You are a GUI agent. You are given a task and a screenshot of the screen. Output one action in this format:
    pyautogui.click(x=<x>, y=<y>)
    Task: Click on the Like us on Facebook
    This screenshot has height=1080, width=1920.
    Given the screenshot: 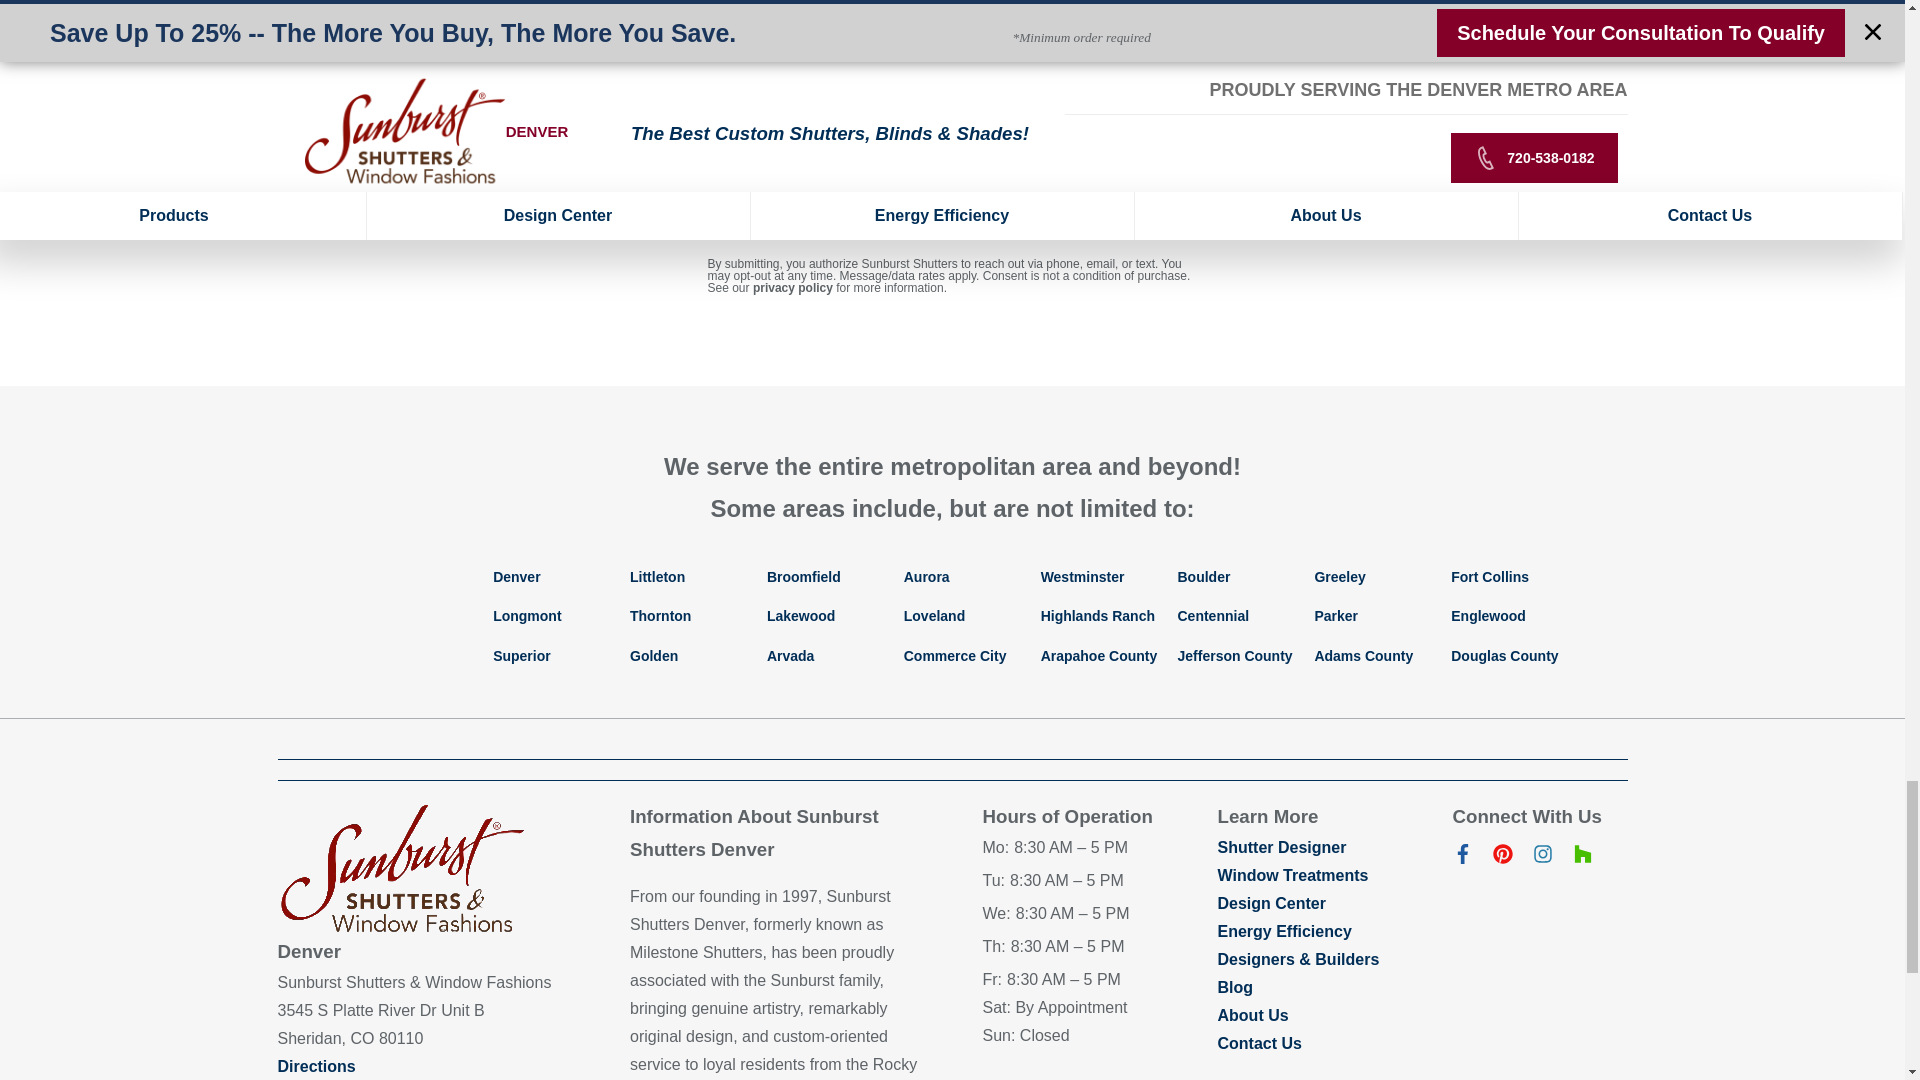 What is the action you would take?
    pyautogui.click(x=1462, y=858)
    